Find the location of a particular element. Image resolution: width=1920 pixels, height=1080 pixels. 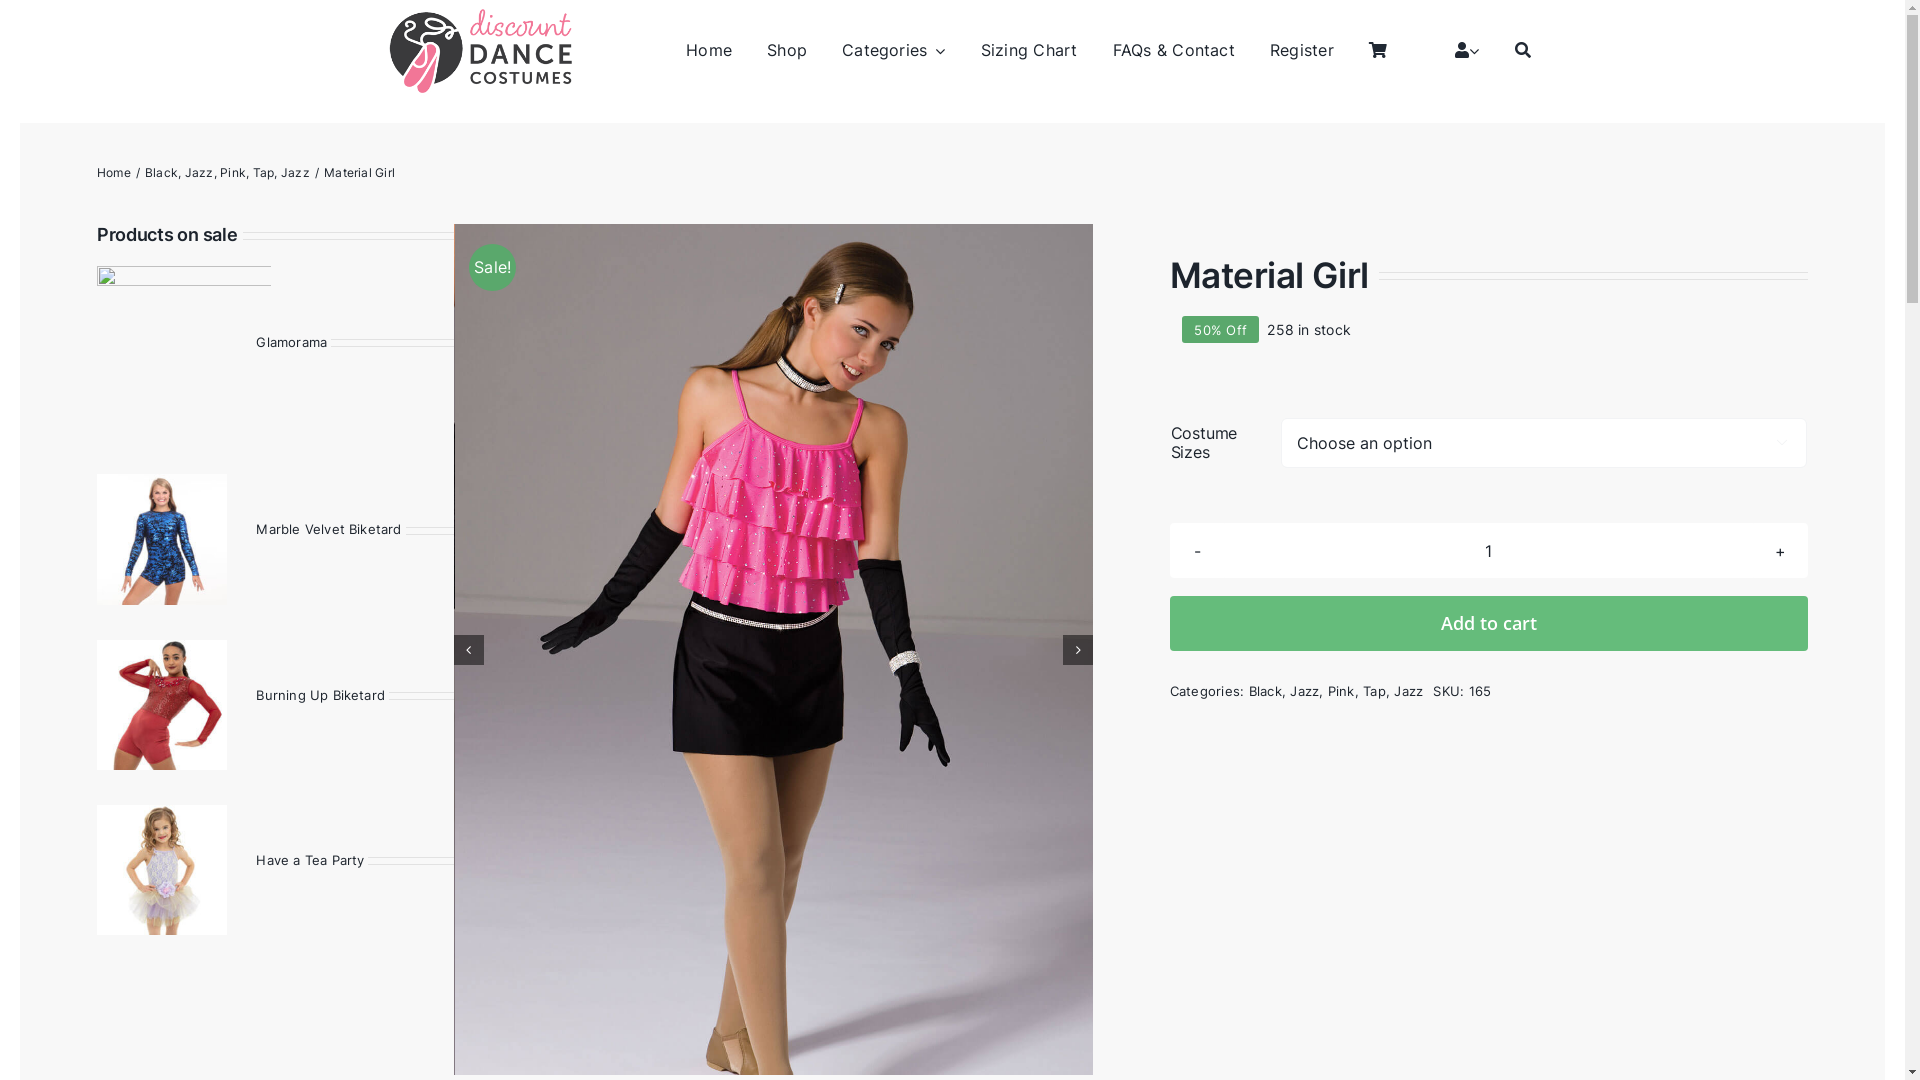

attachment-1 is located at coordinates (162, 870).